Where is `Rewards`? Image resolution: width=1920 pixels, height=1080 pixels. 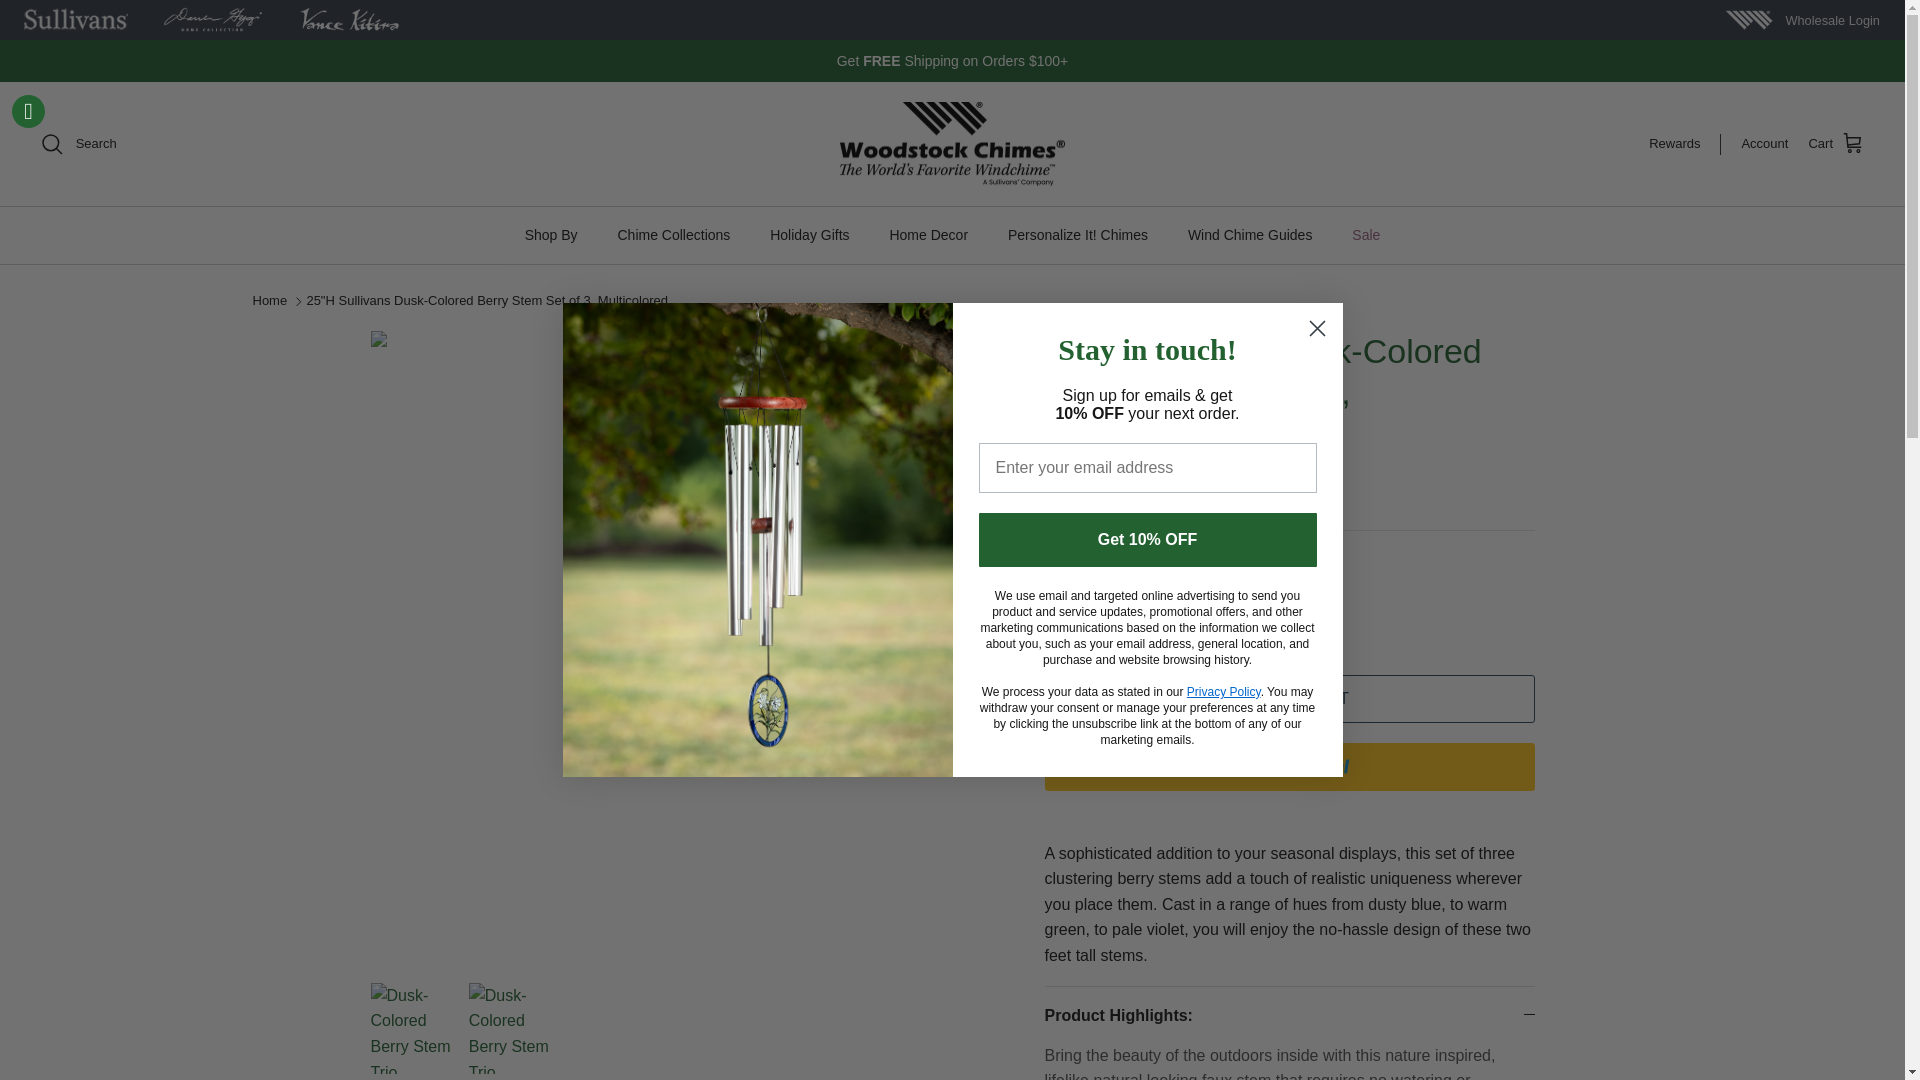
Rewards is located at coordinates (1684, 144).